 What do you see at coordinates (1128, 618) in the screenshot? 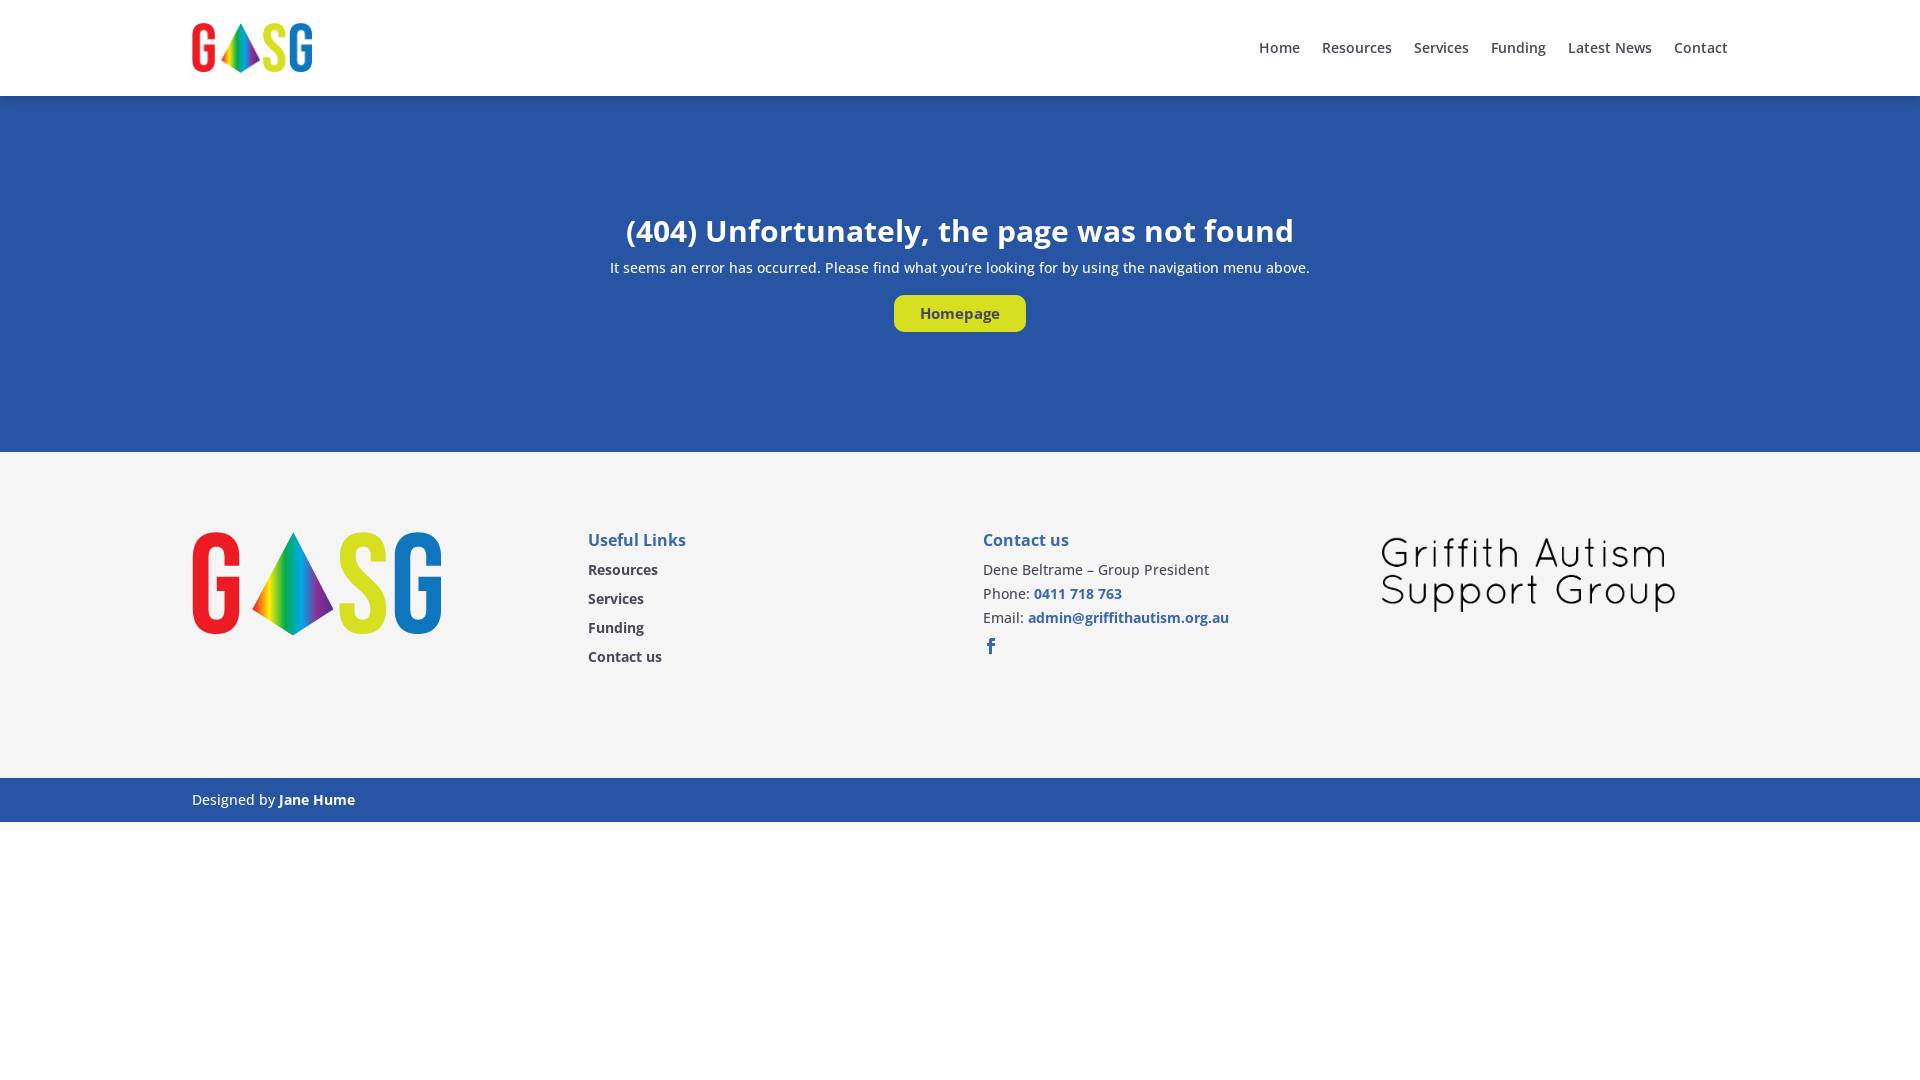
I see `admin@griffithautism.org.au` at bounding box center [1128, 618].